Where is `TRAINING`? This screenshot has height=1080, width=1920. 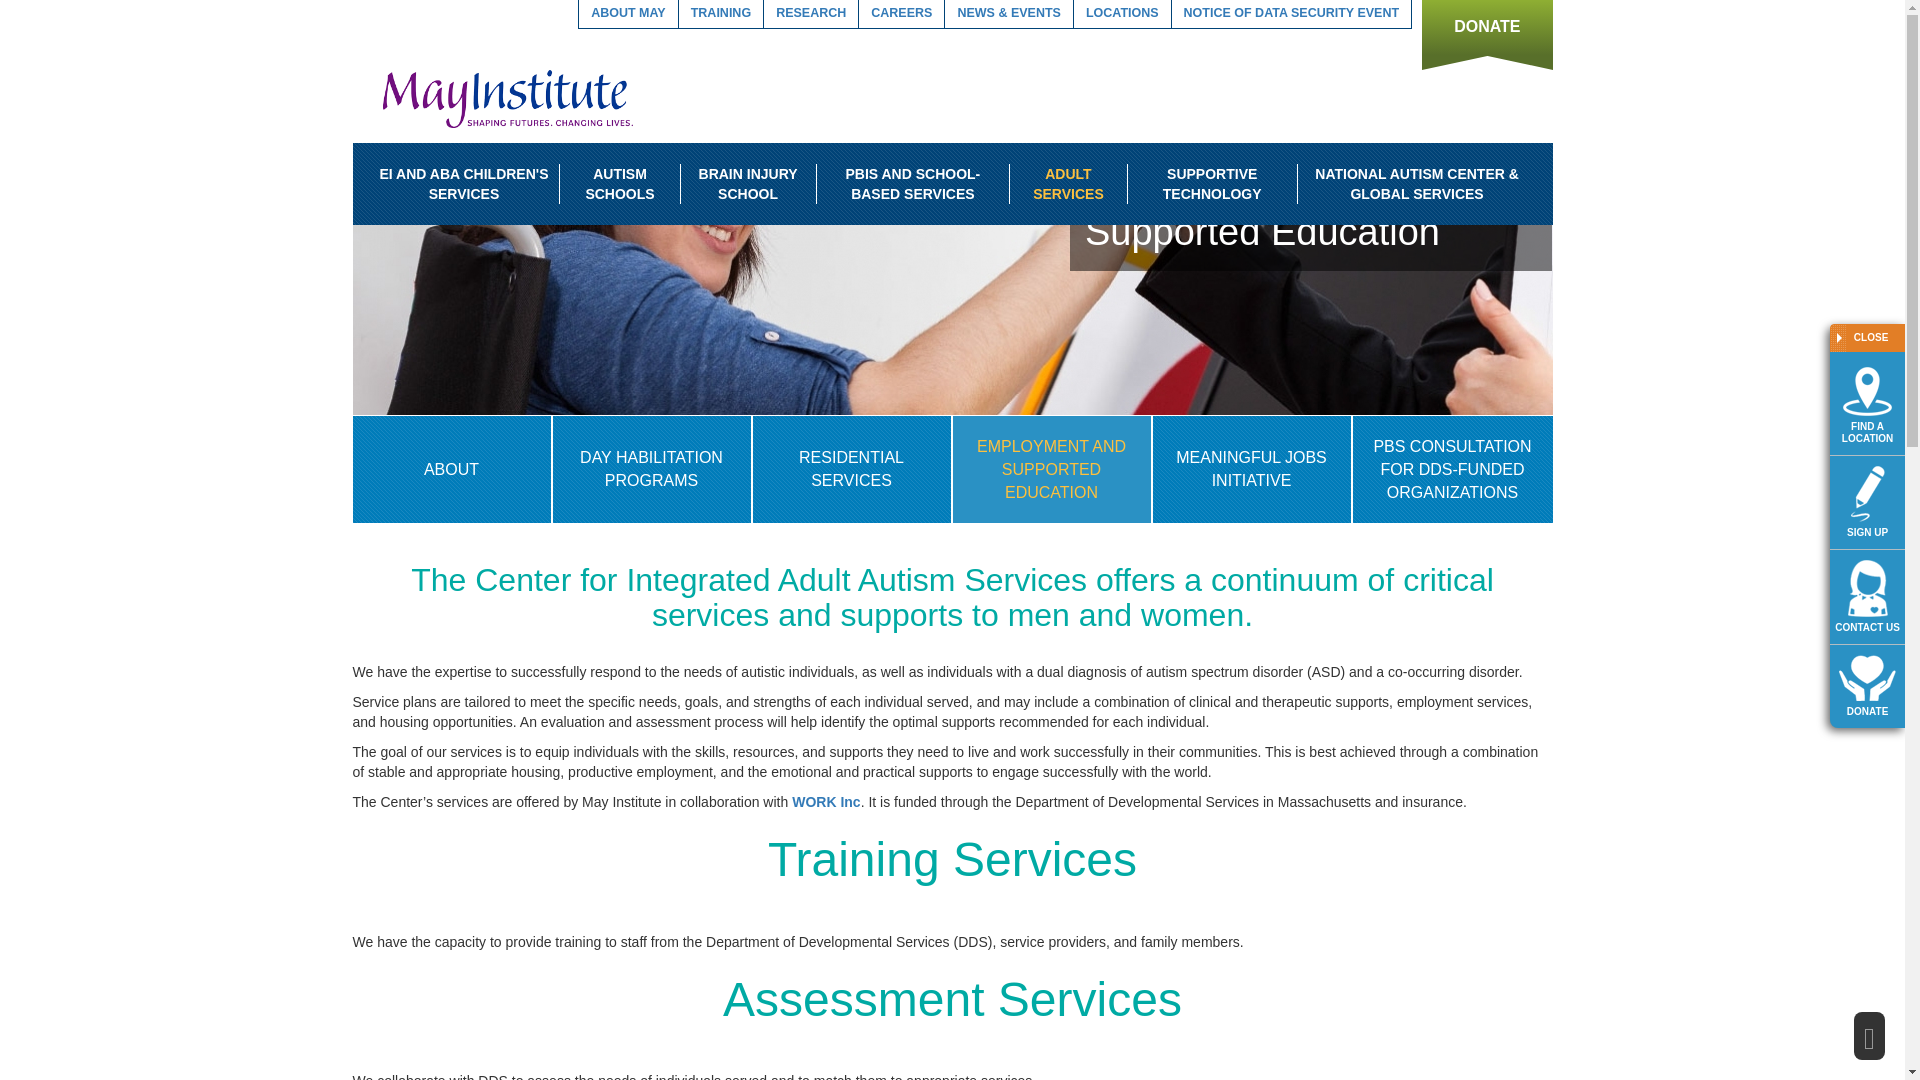 TRAINING is located at coordinates (720, 13).